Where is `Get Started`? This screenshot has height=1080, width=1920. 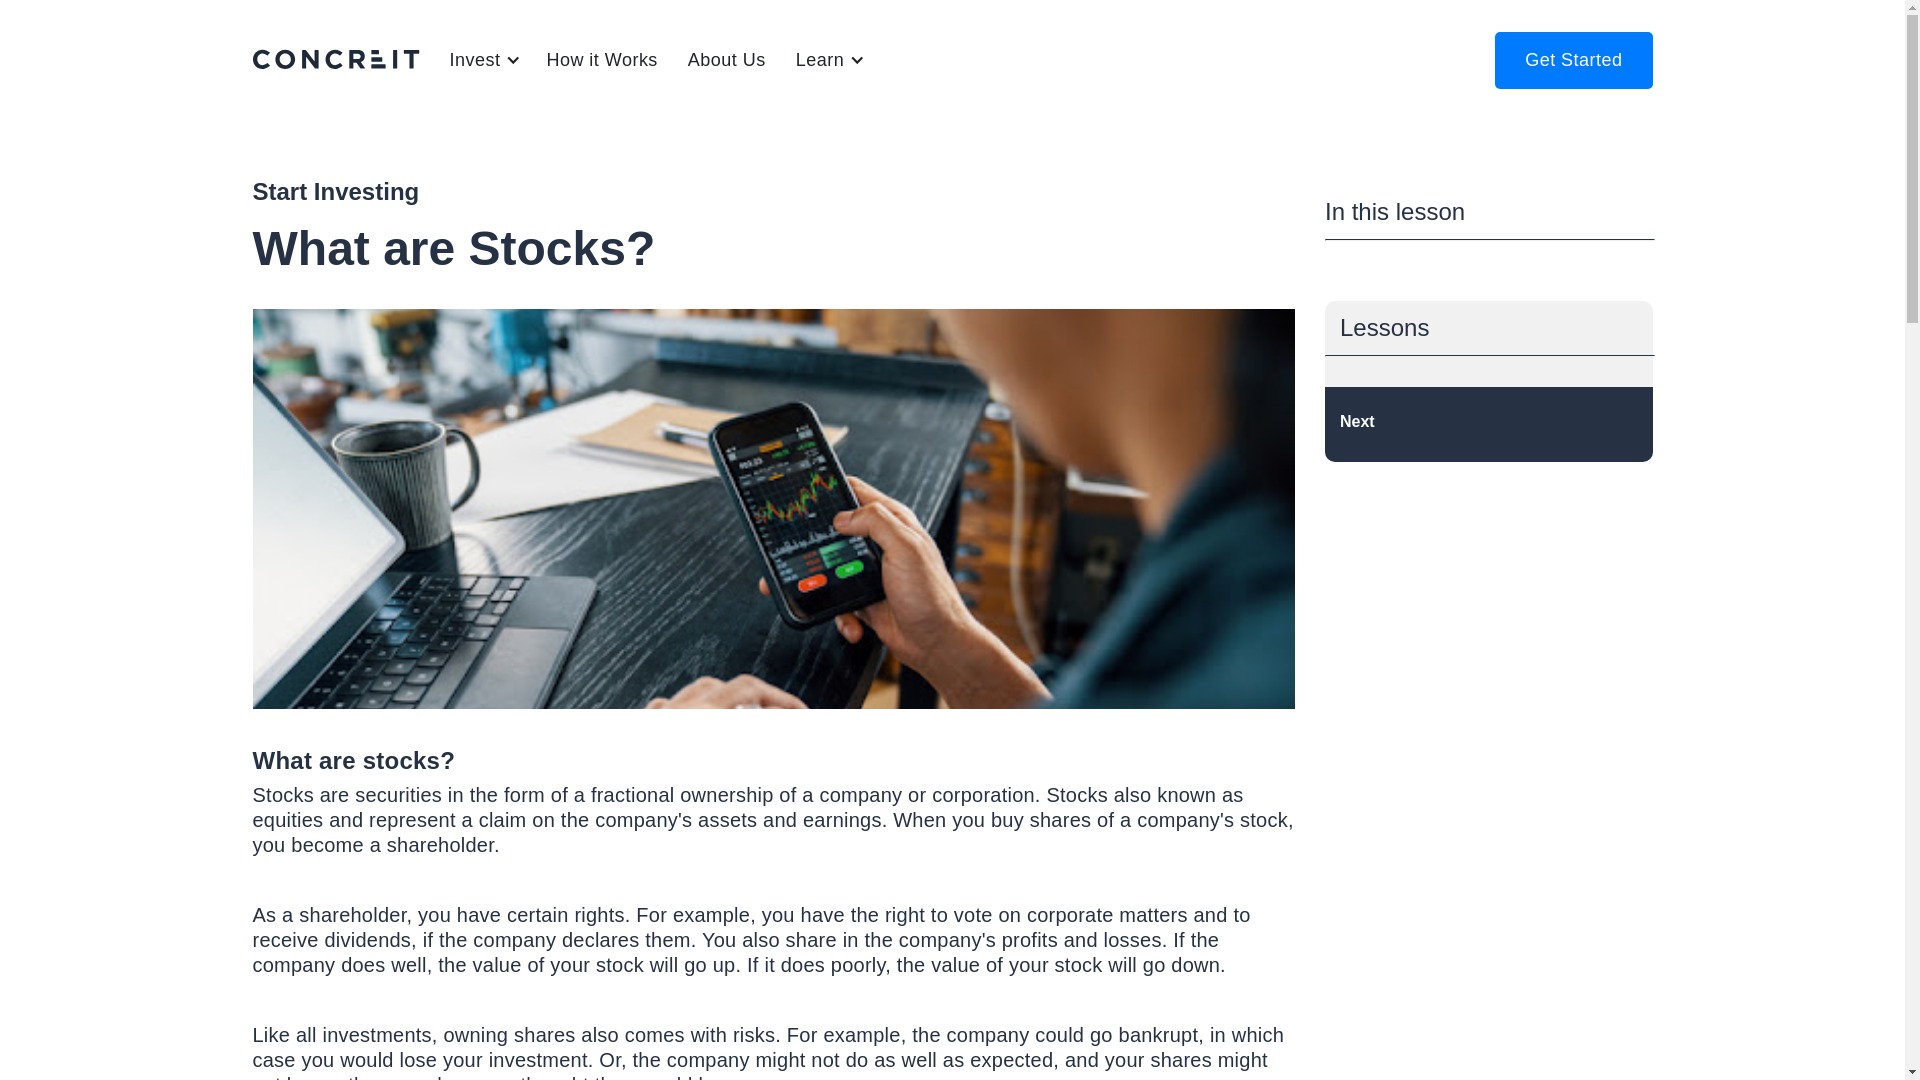 Get Started is located at coordinates (1573, 60).